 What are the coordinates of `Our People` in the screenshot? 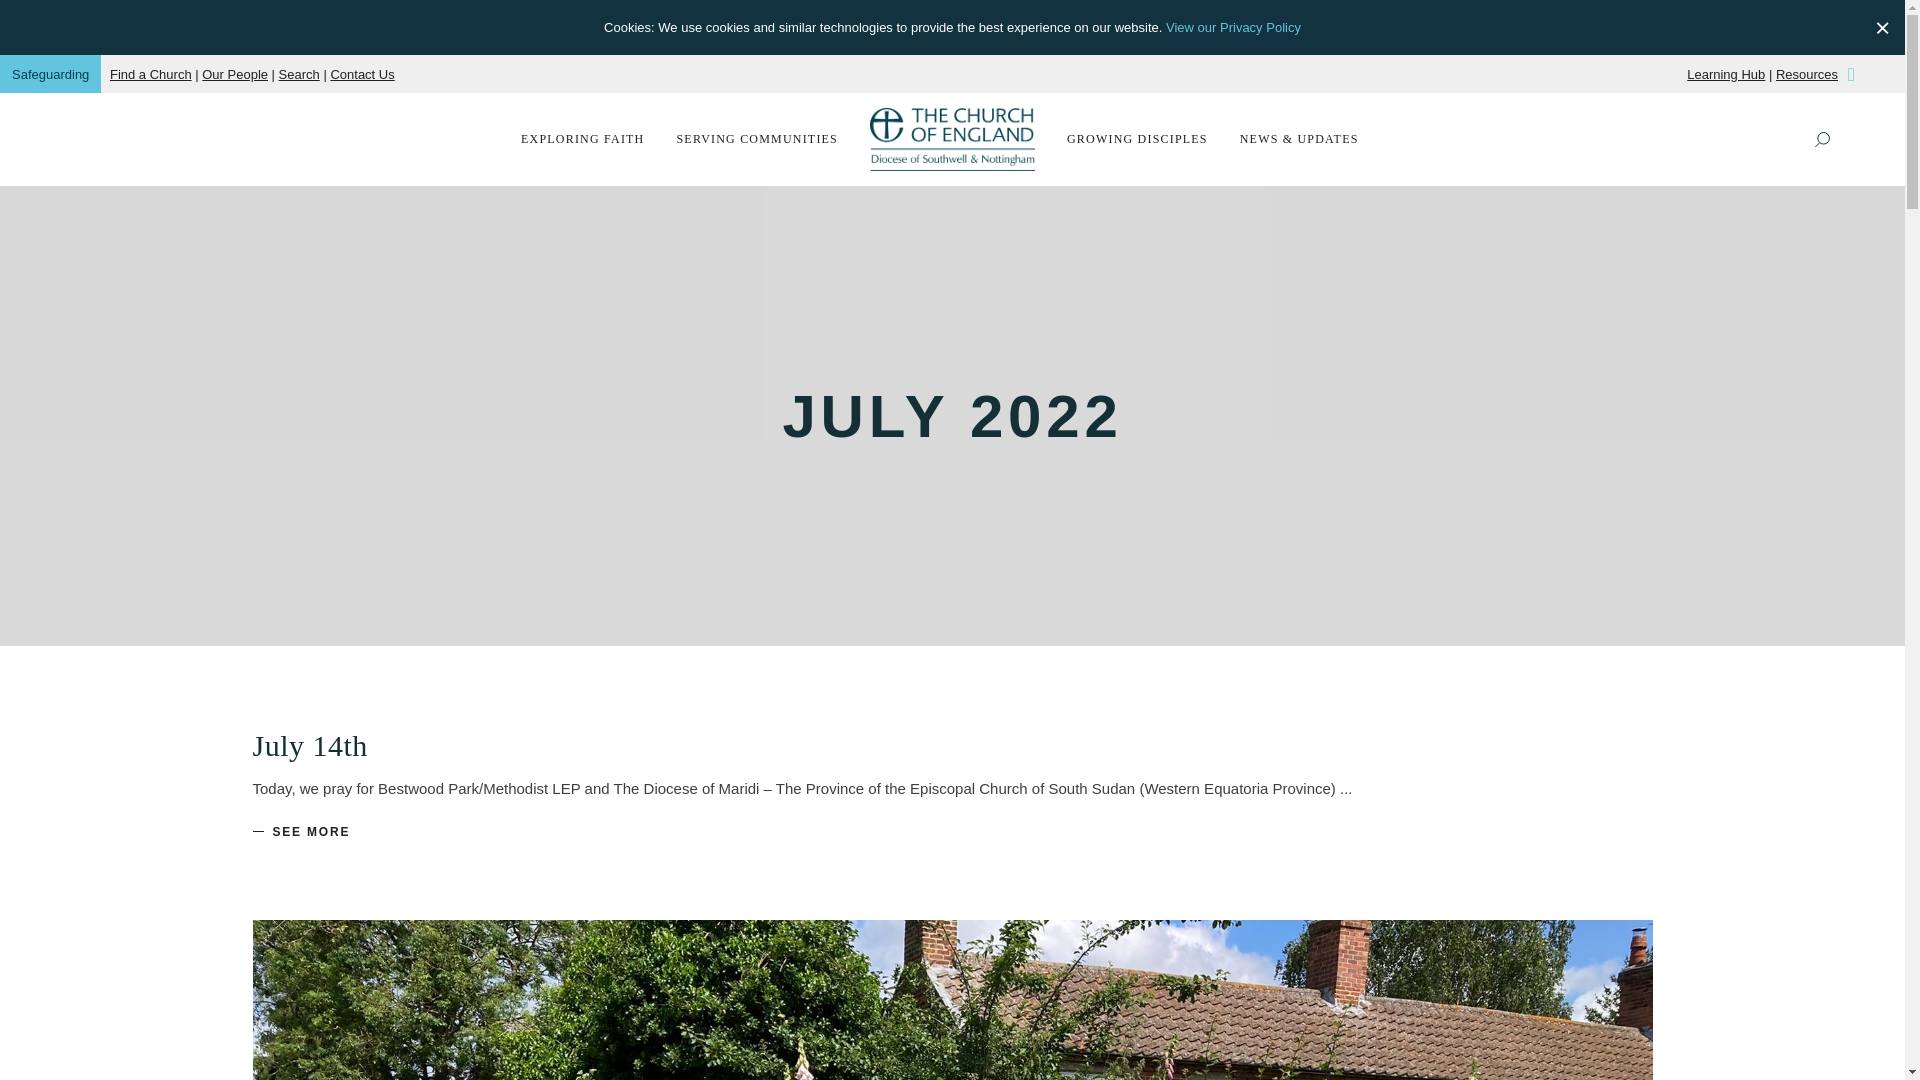 It's located at (234, 73).